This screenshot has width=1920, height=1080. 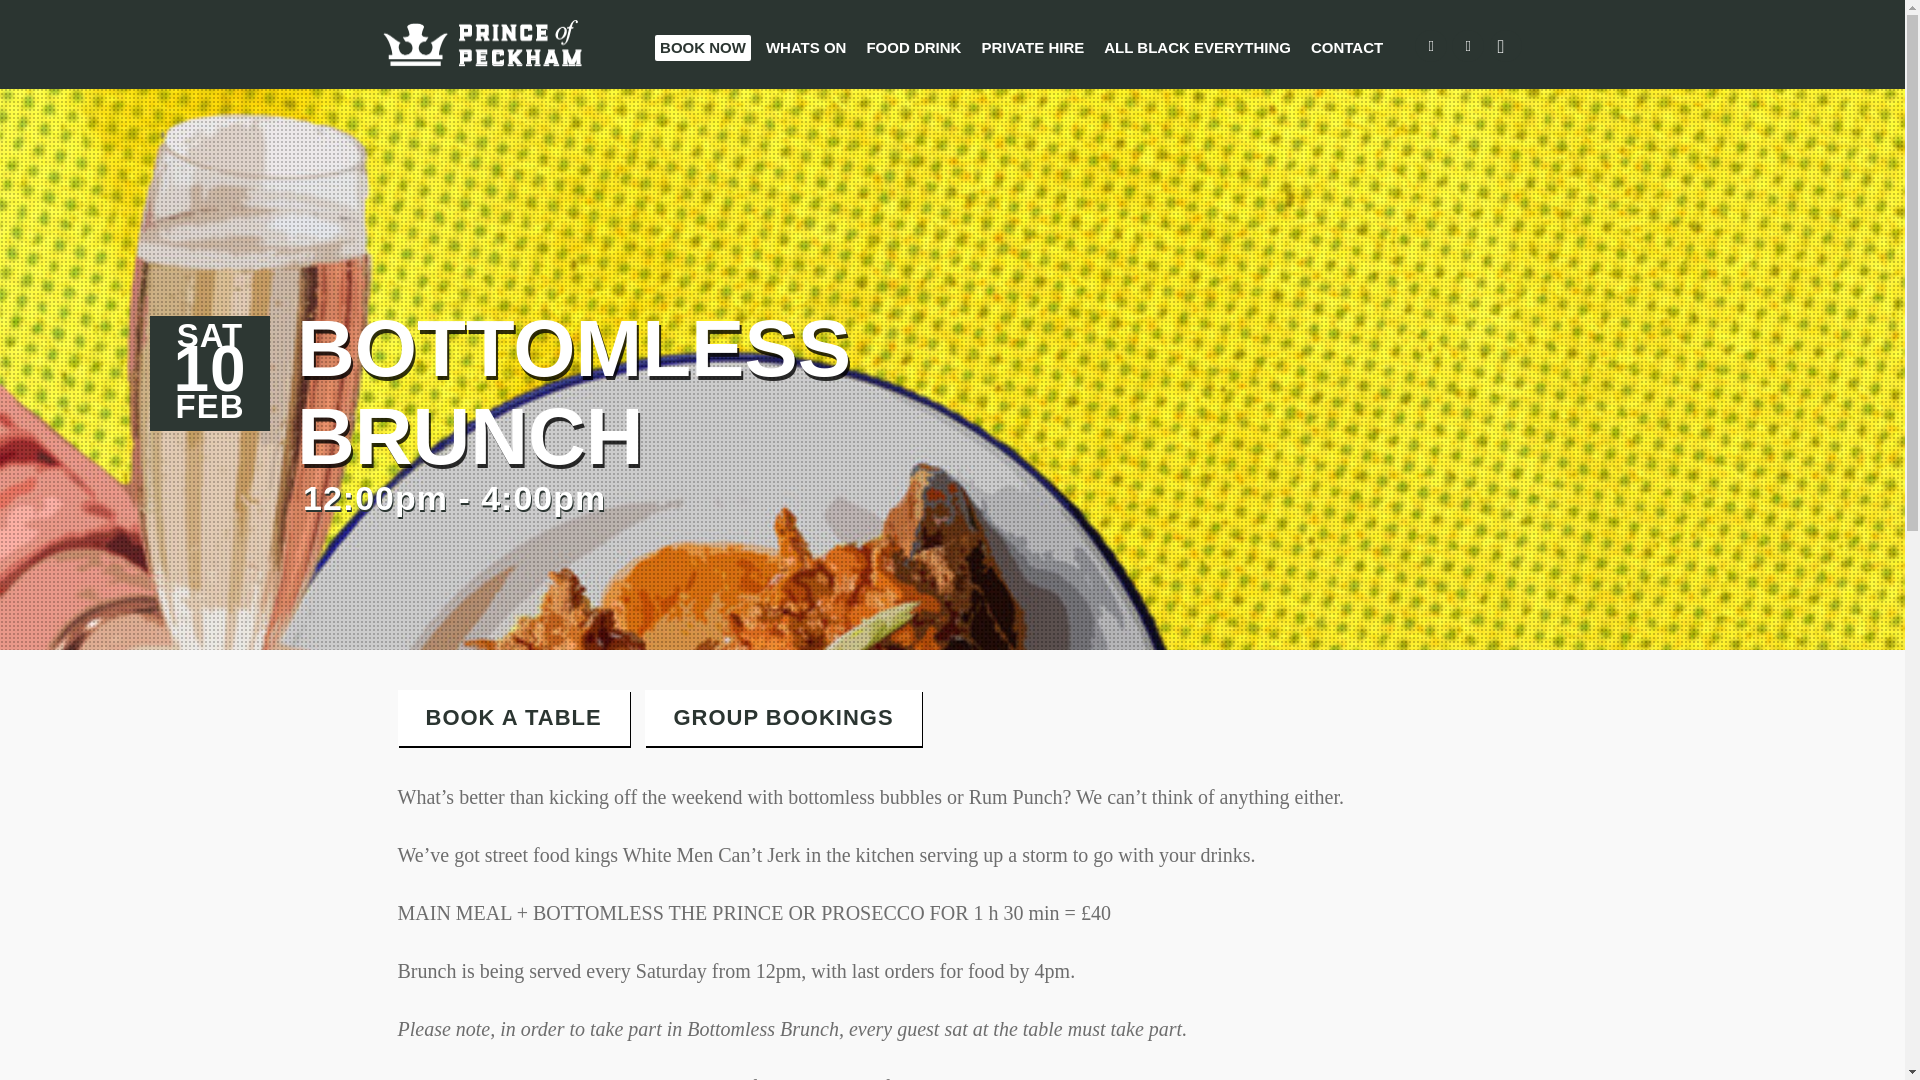 I want to click on Send, so click(x=952, y=913).